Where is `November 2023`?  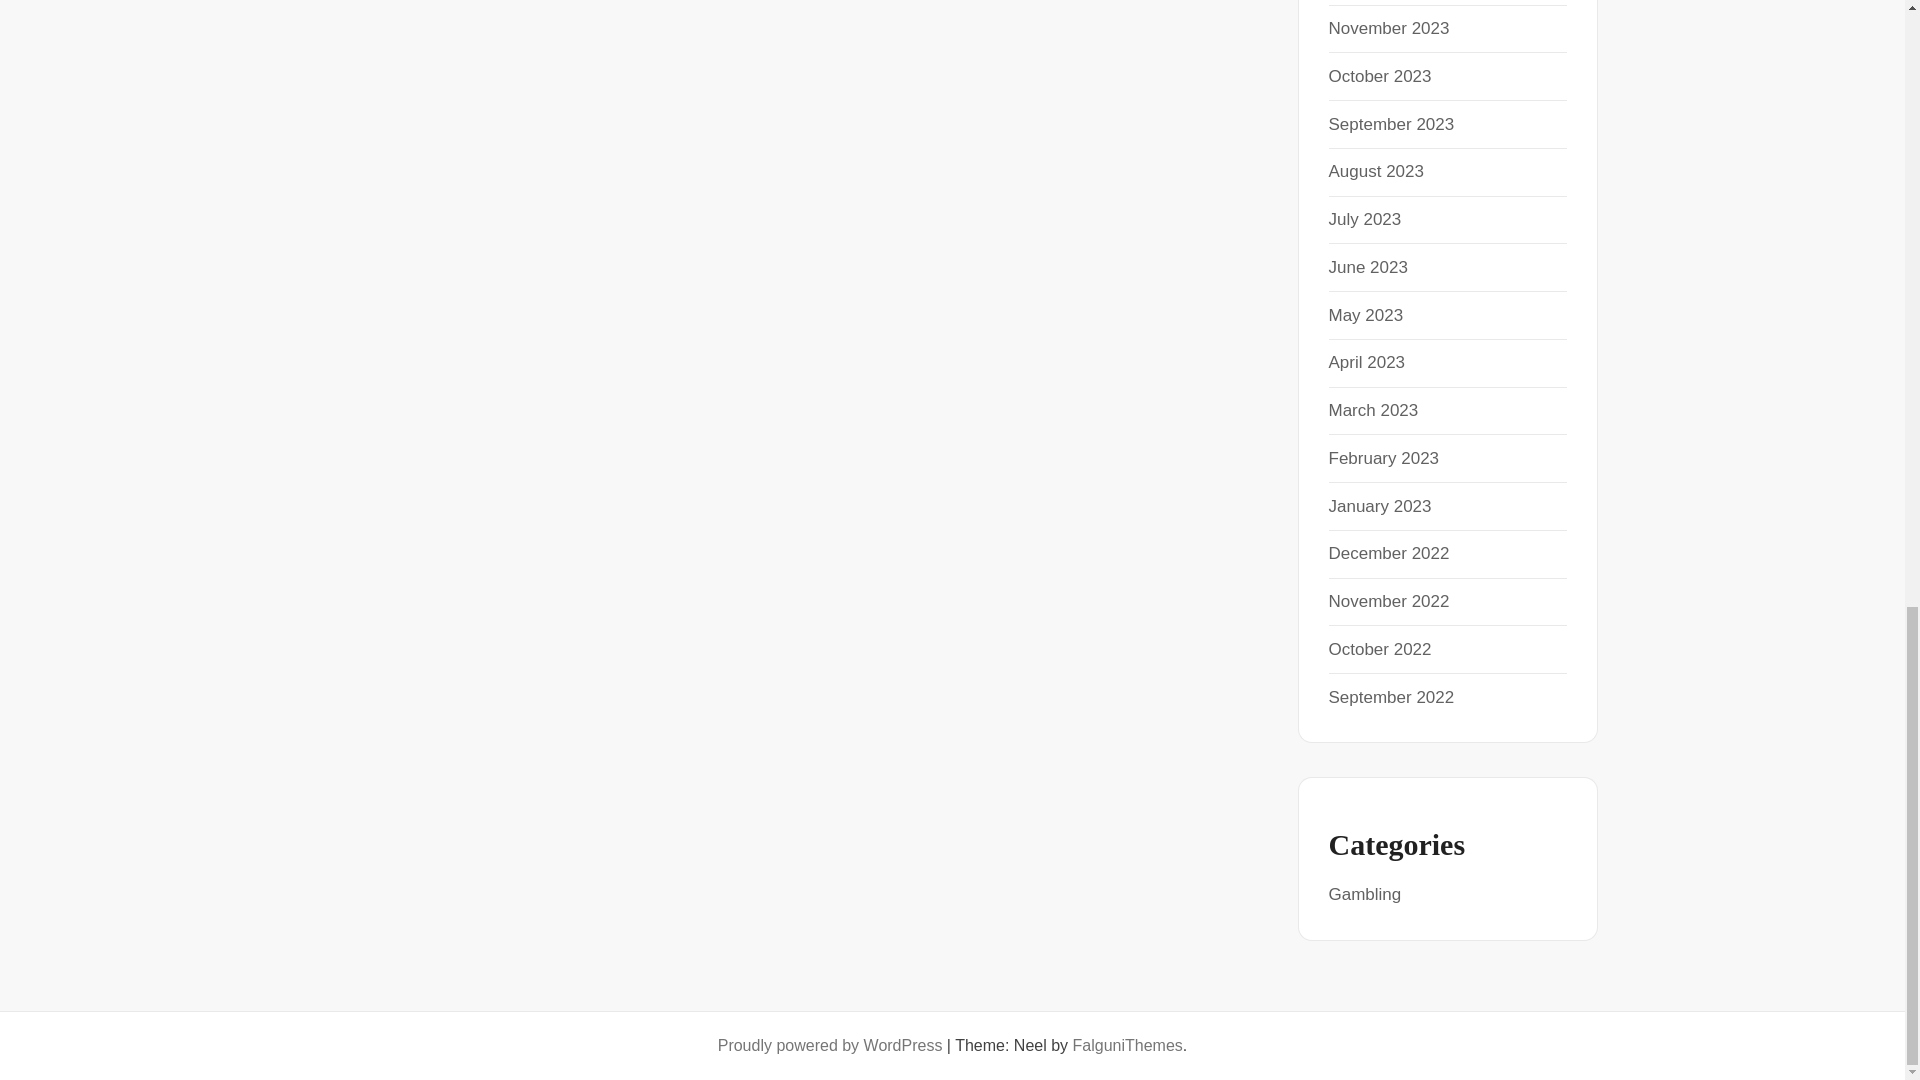 November 2023 is located at coordinates (1388, 28).